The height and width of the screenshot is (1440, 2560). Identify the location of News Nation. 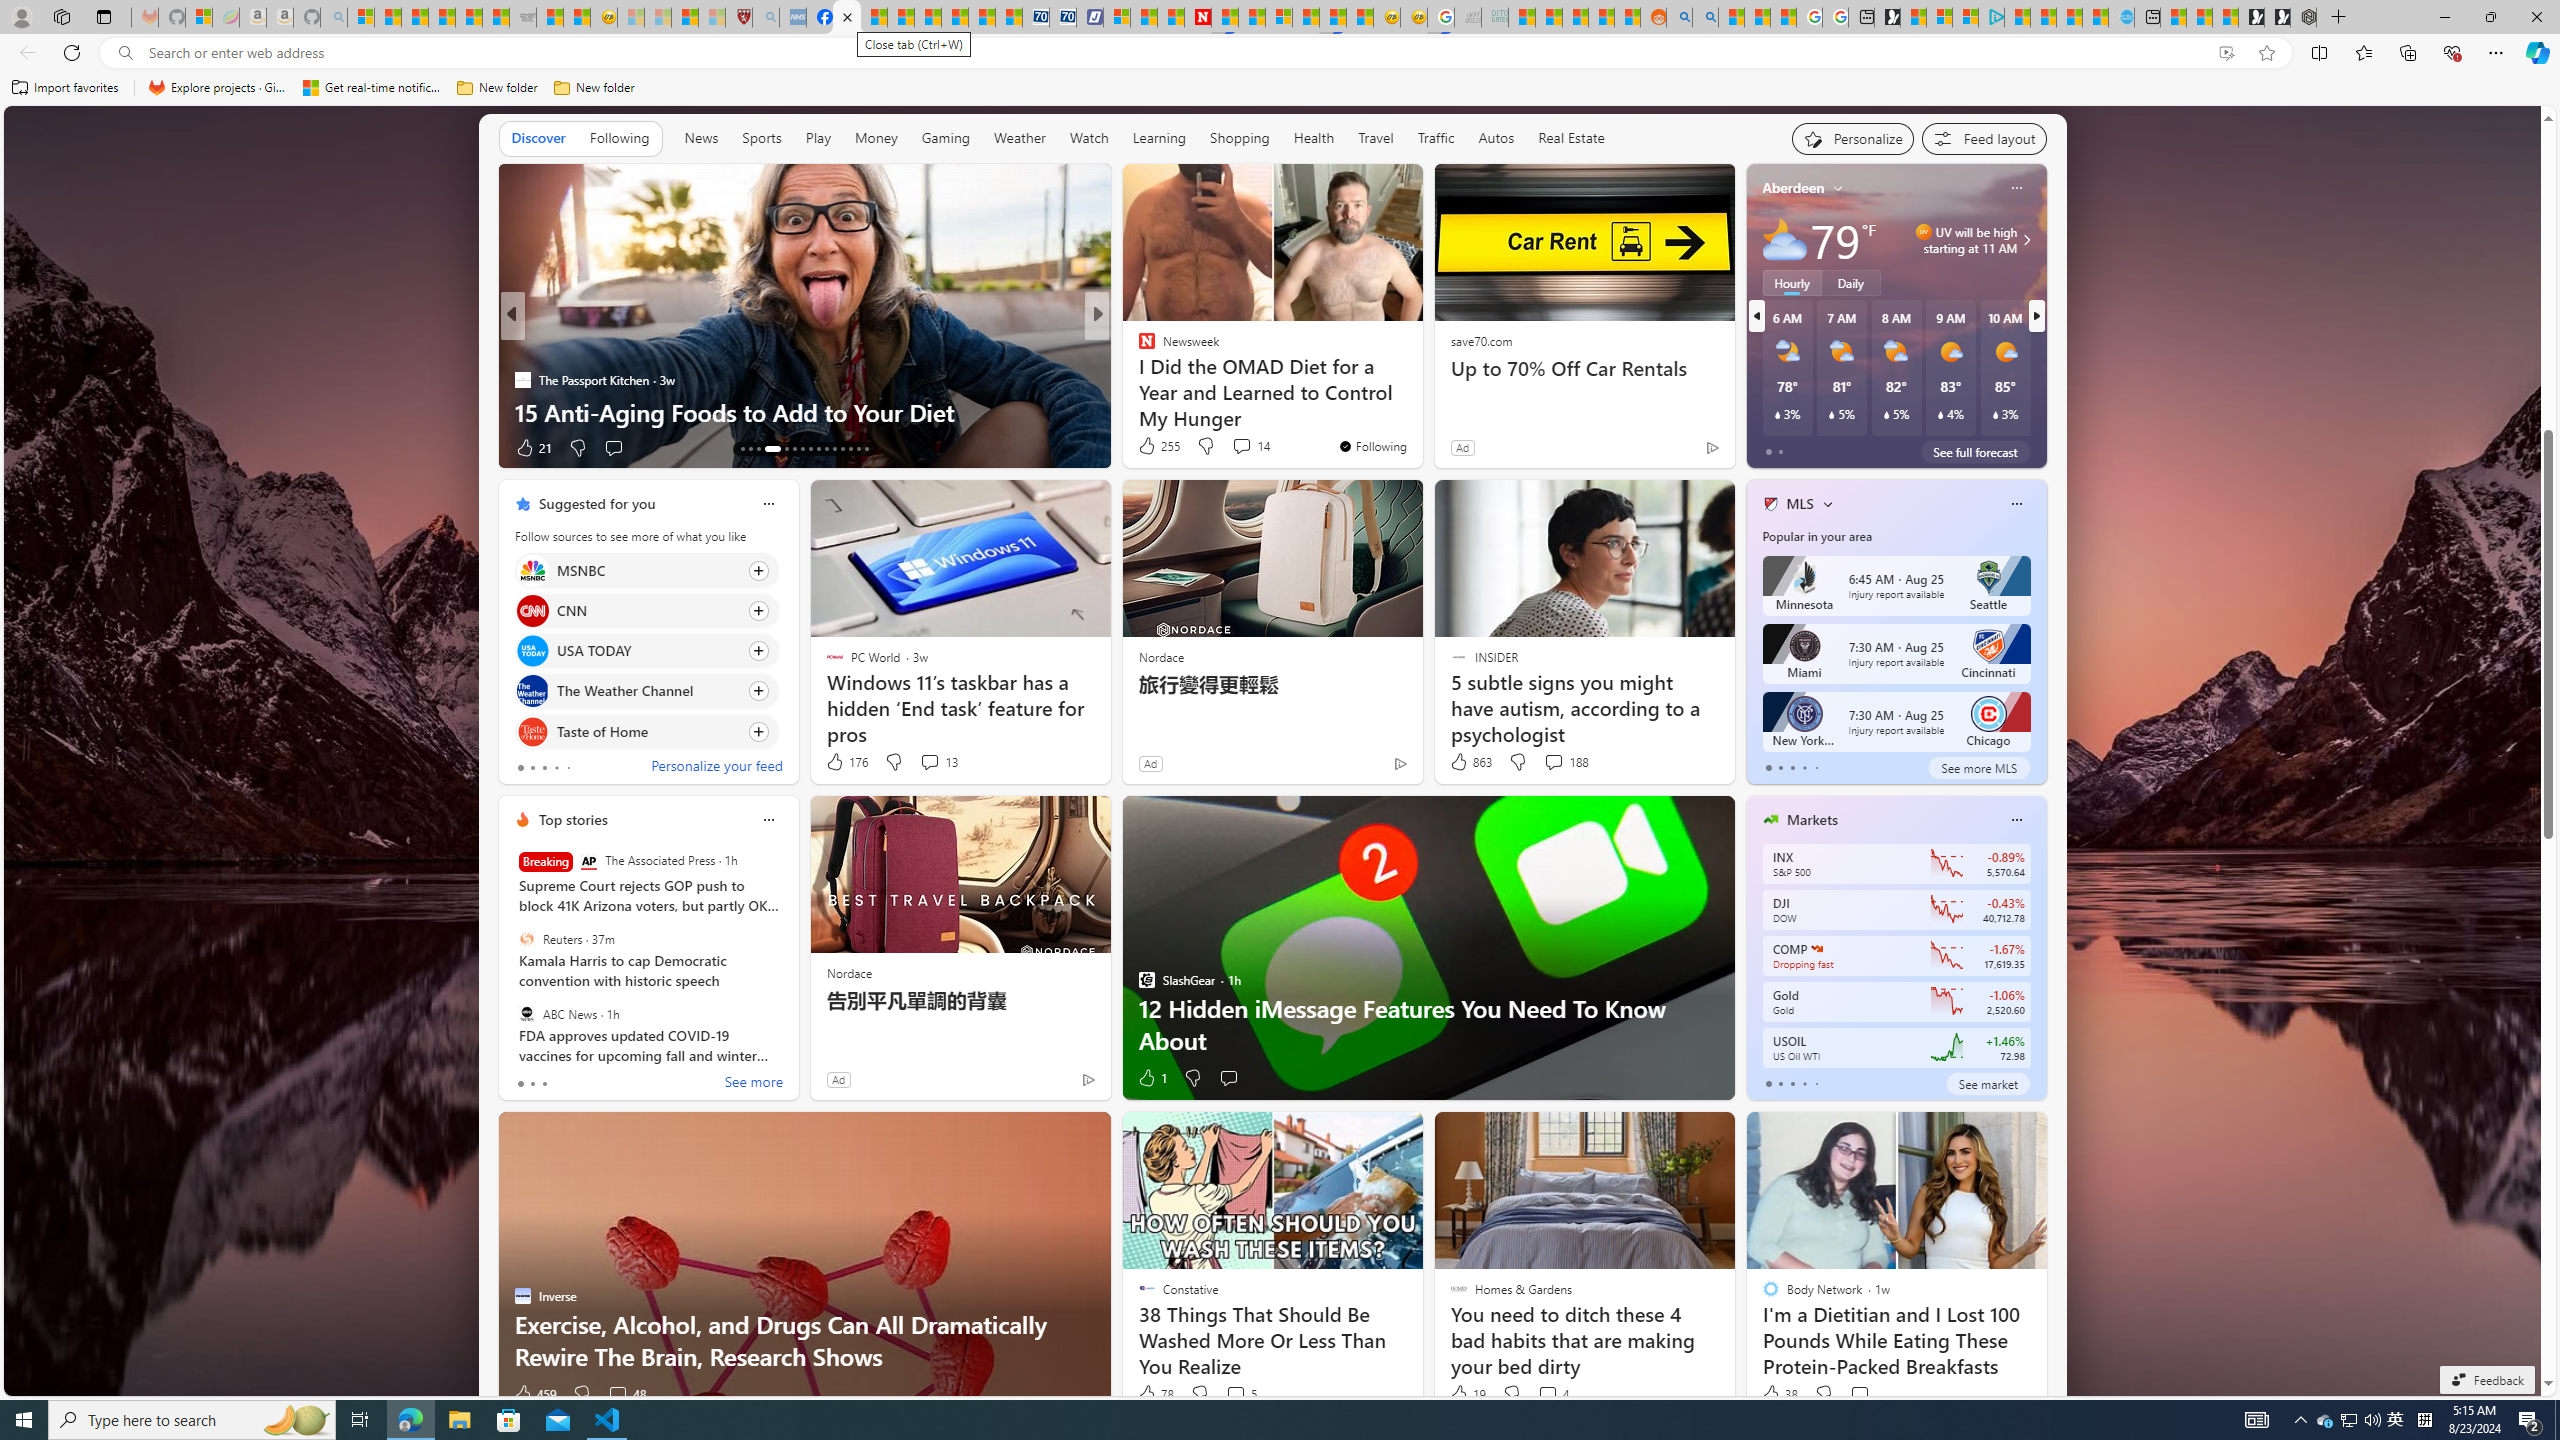
(1137, 379).